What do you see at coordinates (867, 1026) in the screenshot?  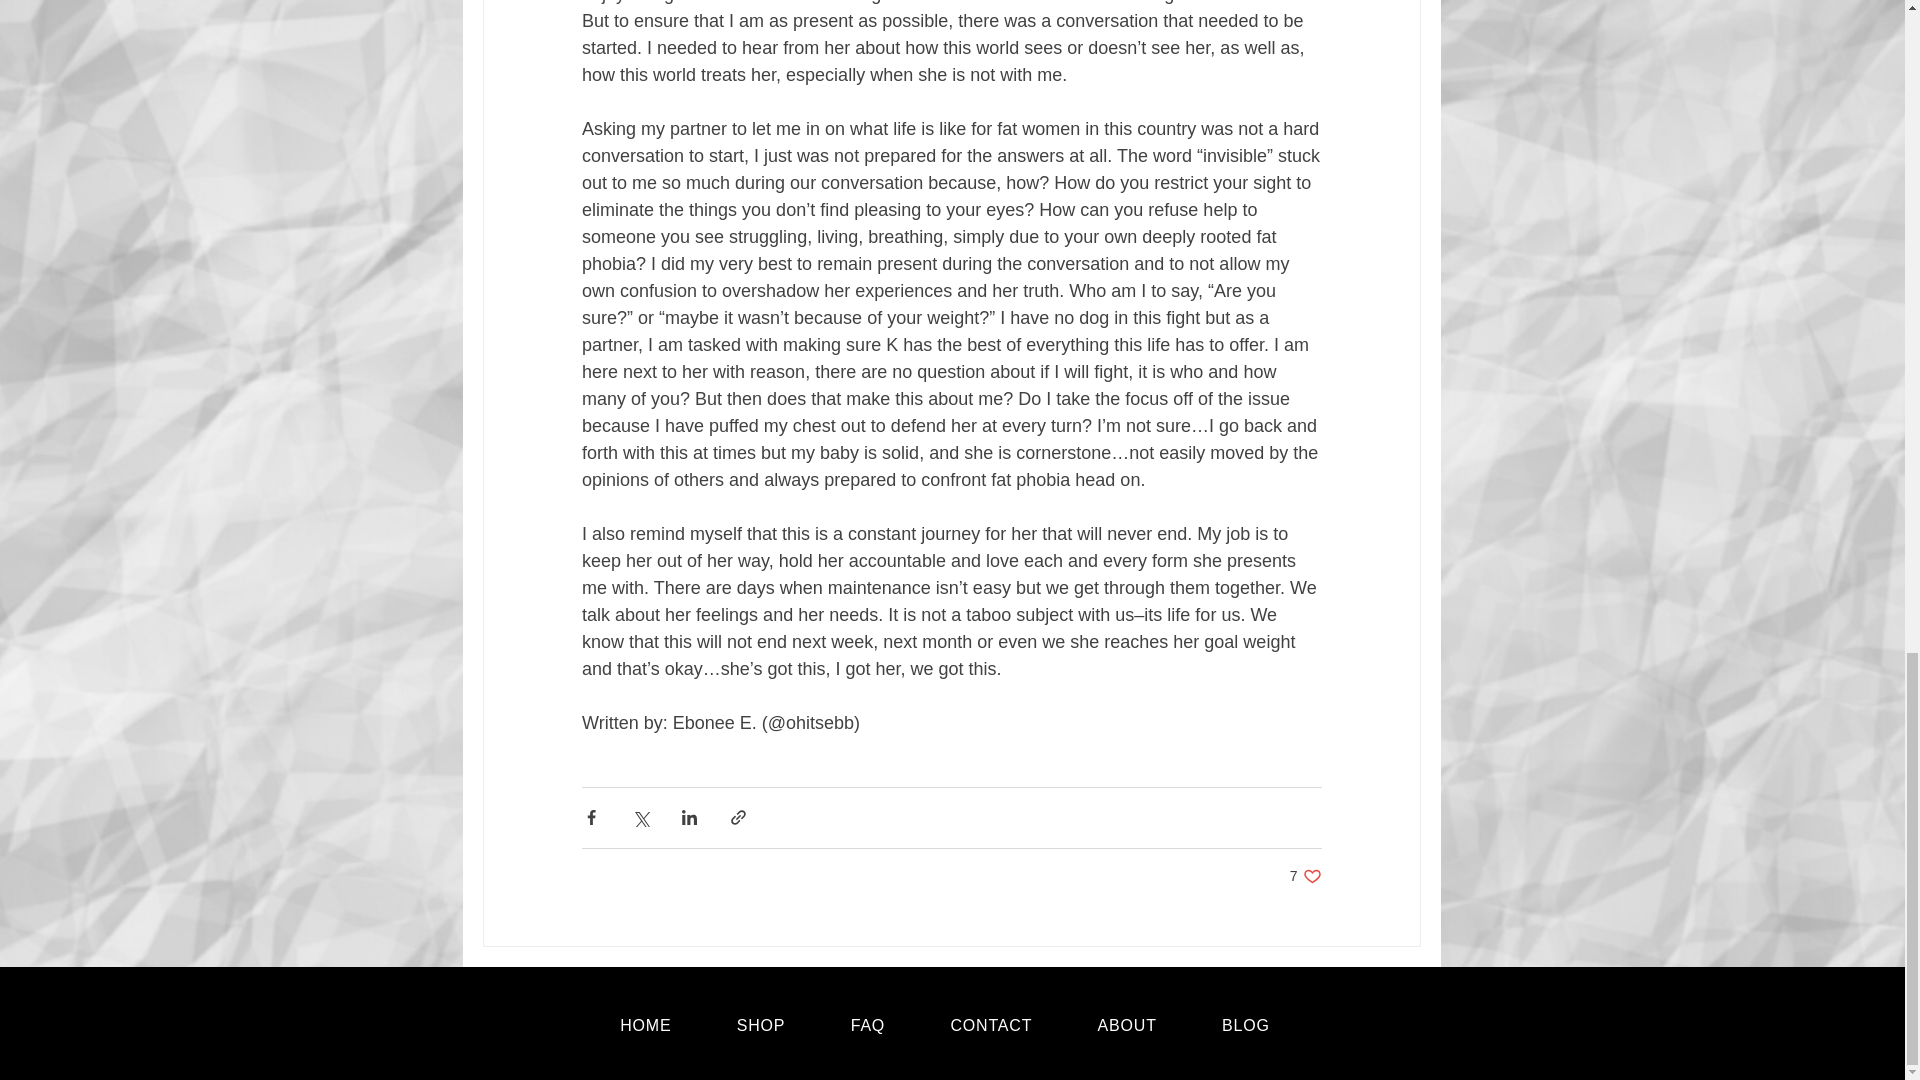 I see `HOME` at bounding box center [867, 1026].